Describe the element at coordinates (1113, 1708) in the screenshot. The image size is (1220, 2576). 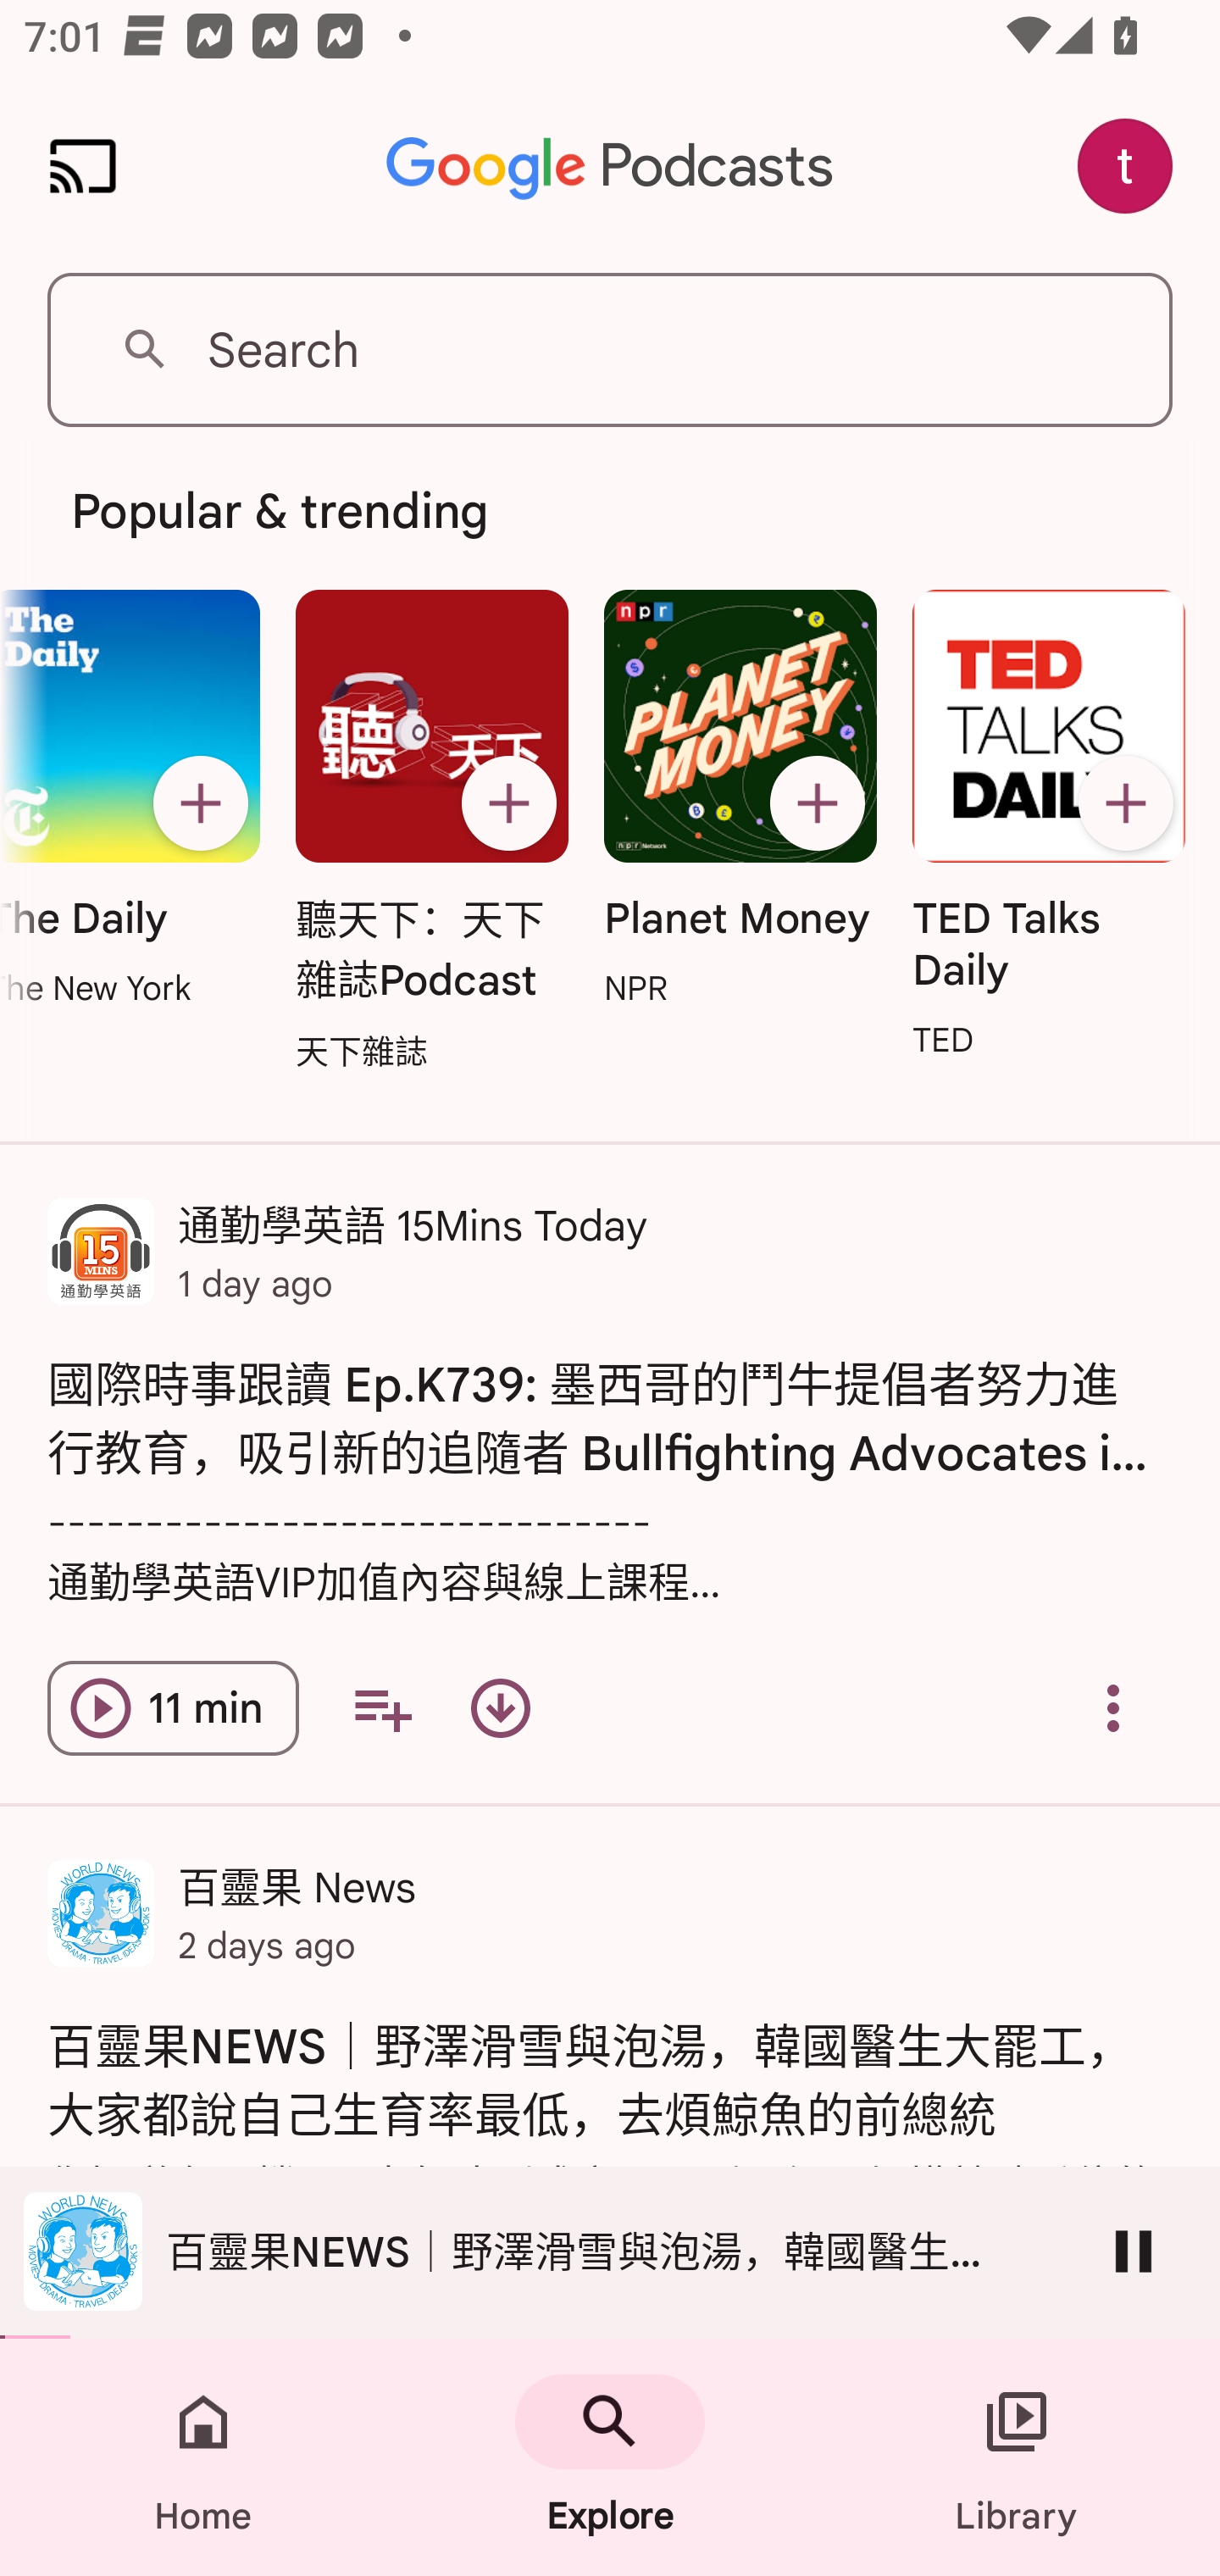
I see `Overflow menu` at that location.